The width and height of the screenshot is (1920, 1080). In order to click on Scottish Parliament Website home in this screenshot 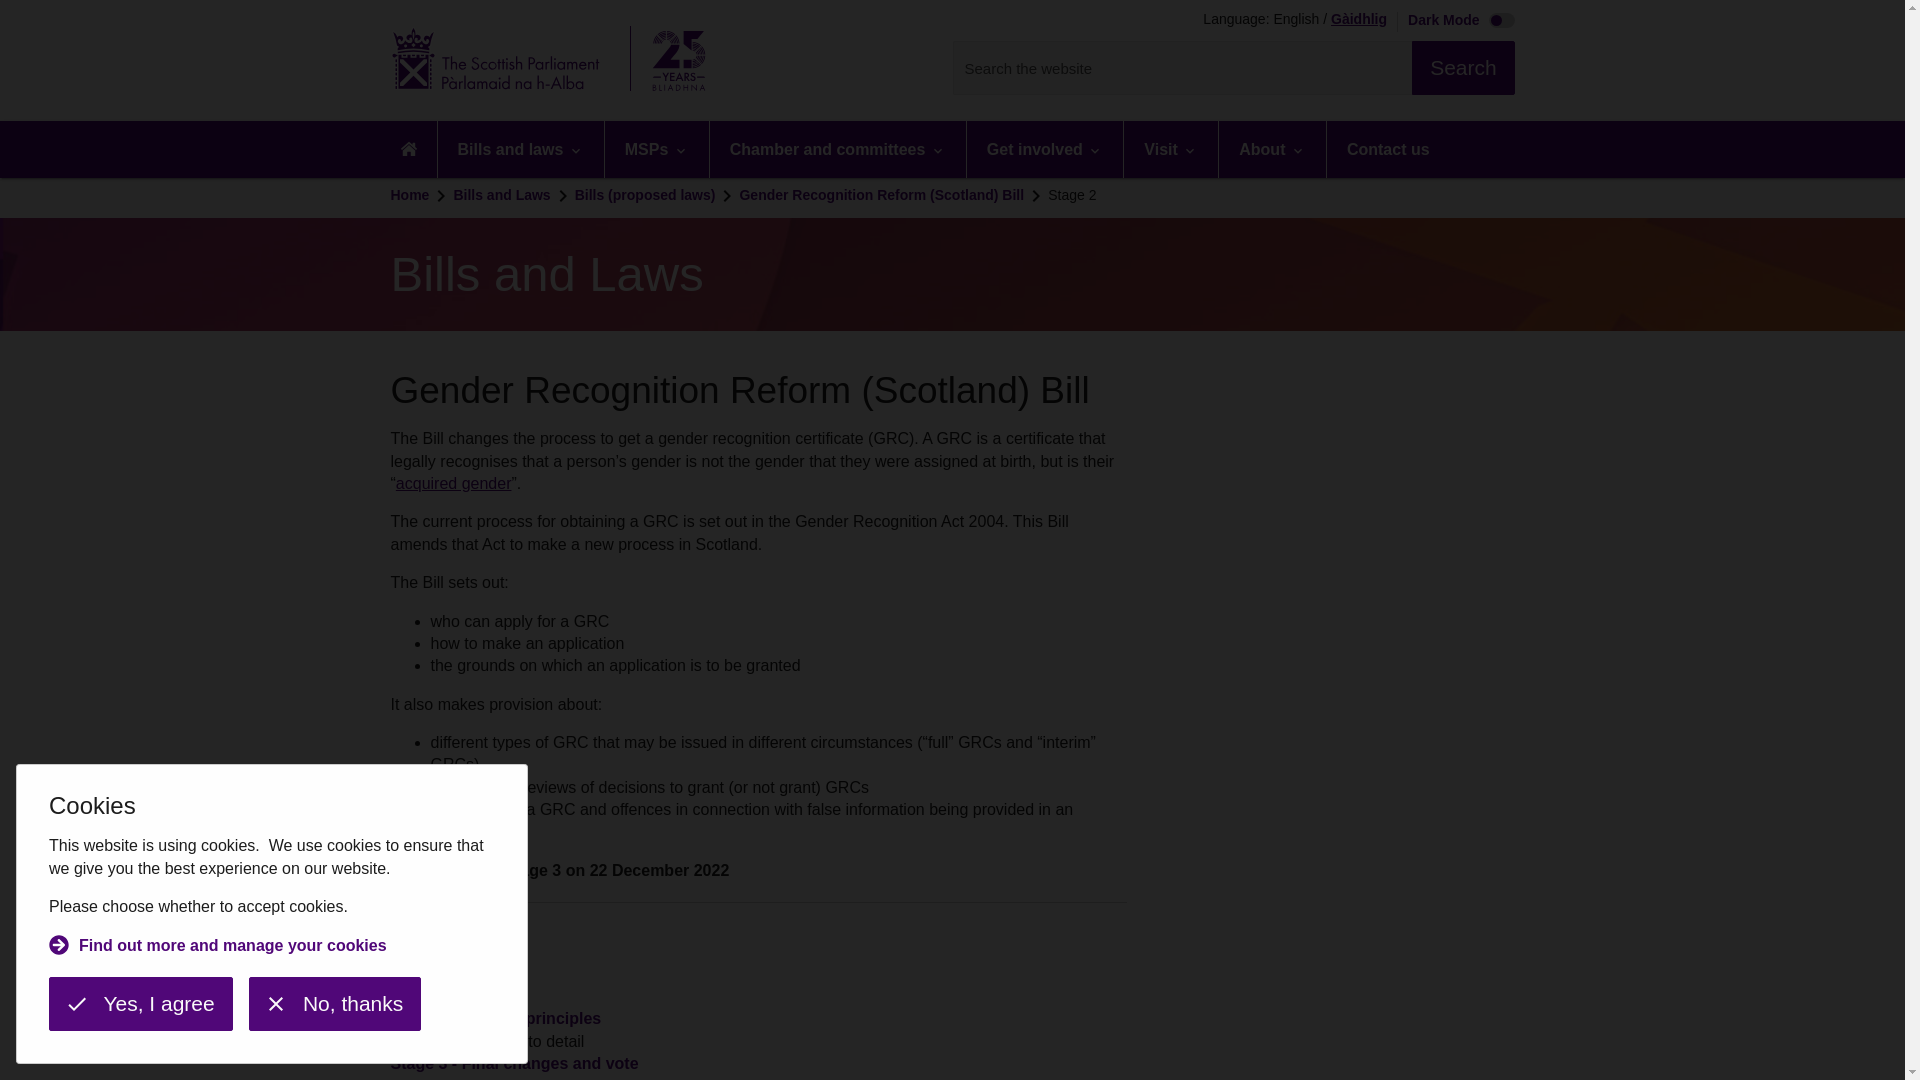, I will do `click(554, 60)`.